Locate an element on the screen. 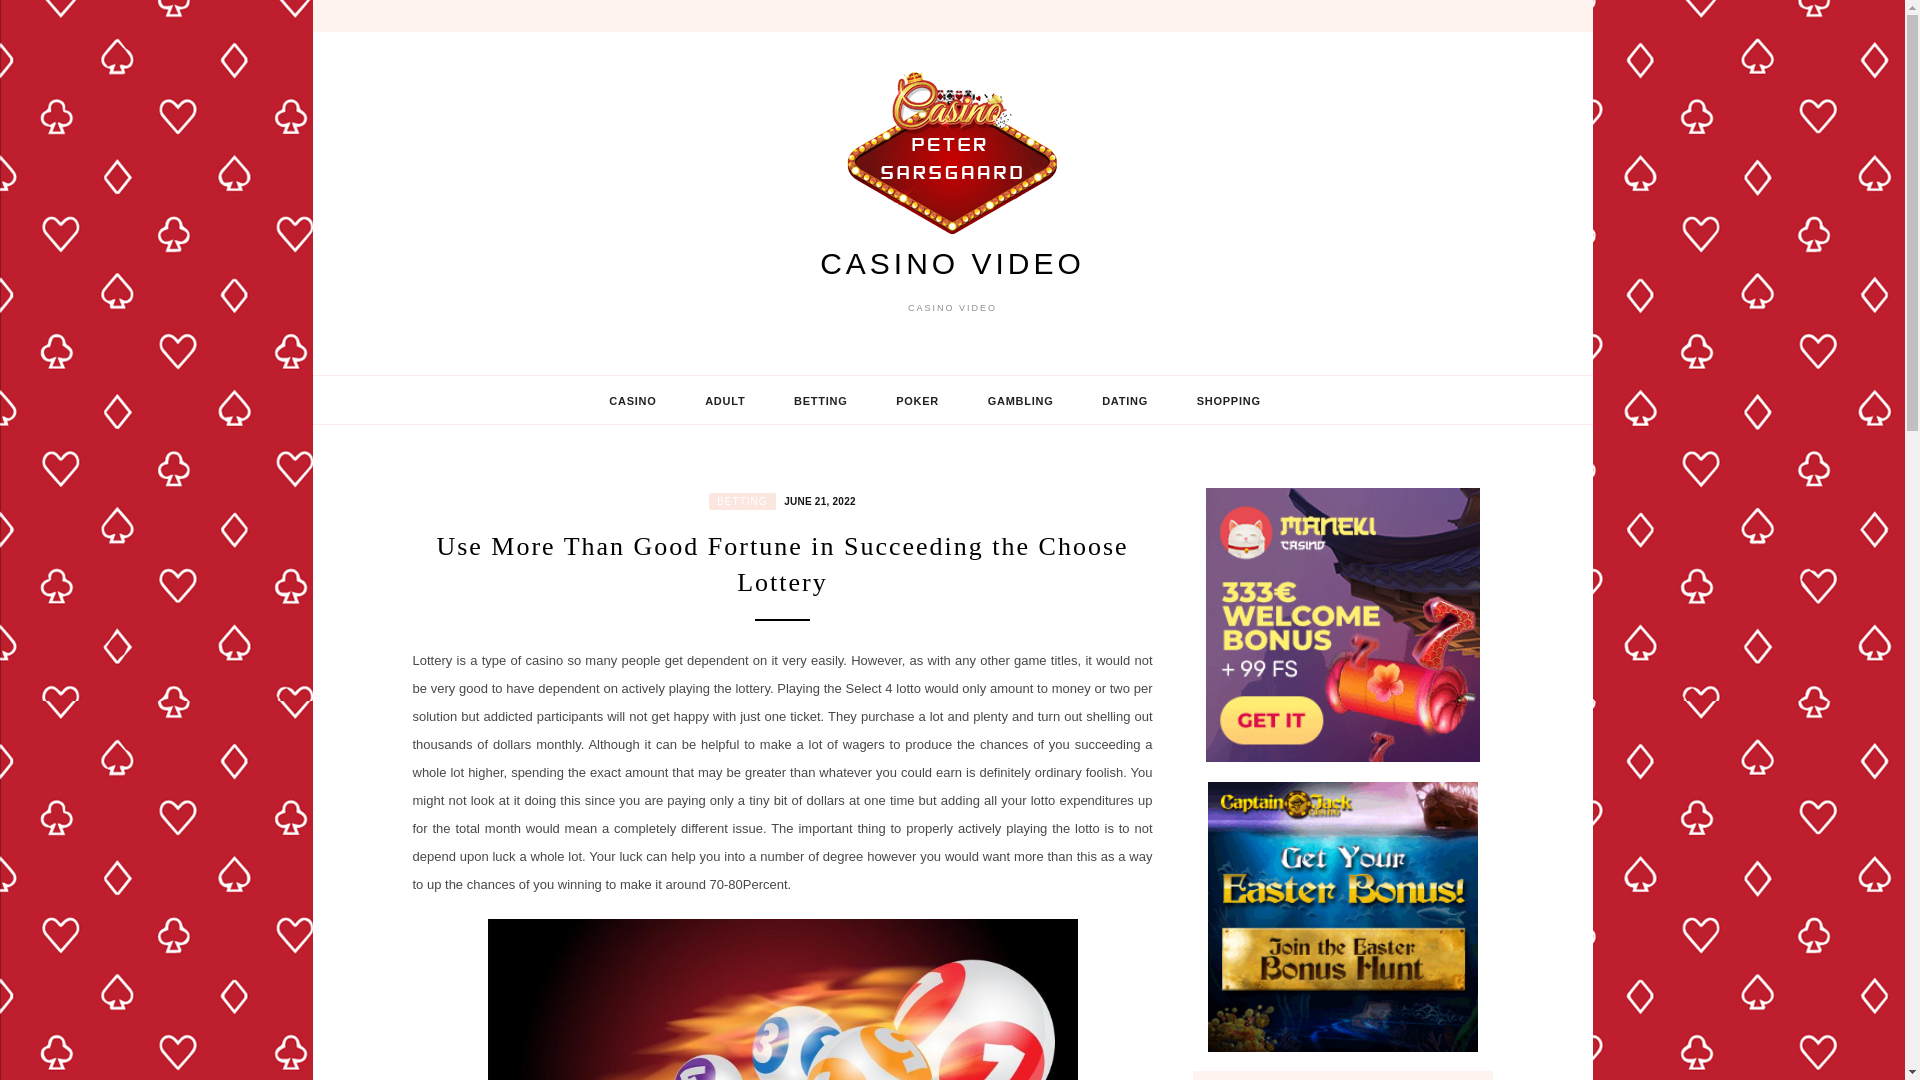 This screenshot has width=1920, height=1080. POKER is located at coordinates (917, 400).